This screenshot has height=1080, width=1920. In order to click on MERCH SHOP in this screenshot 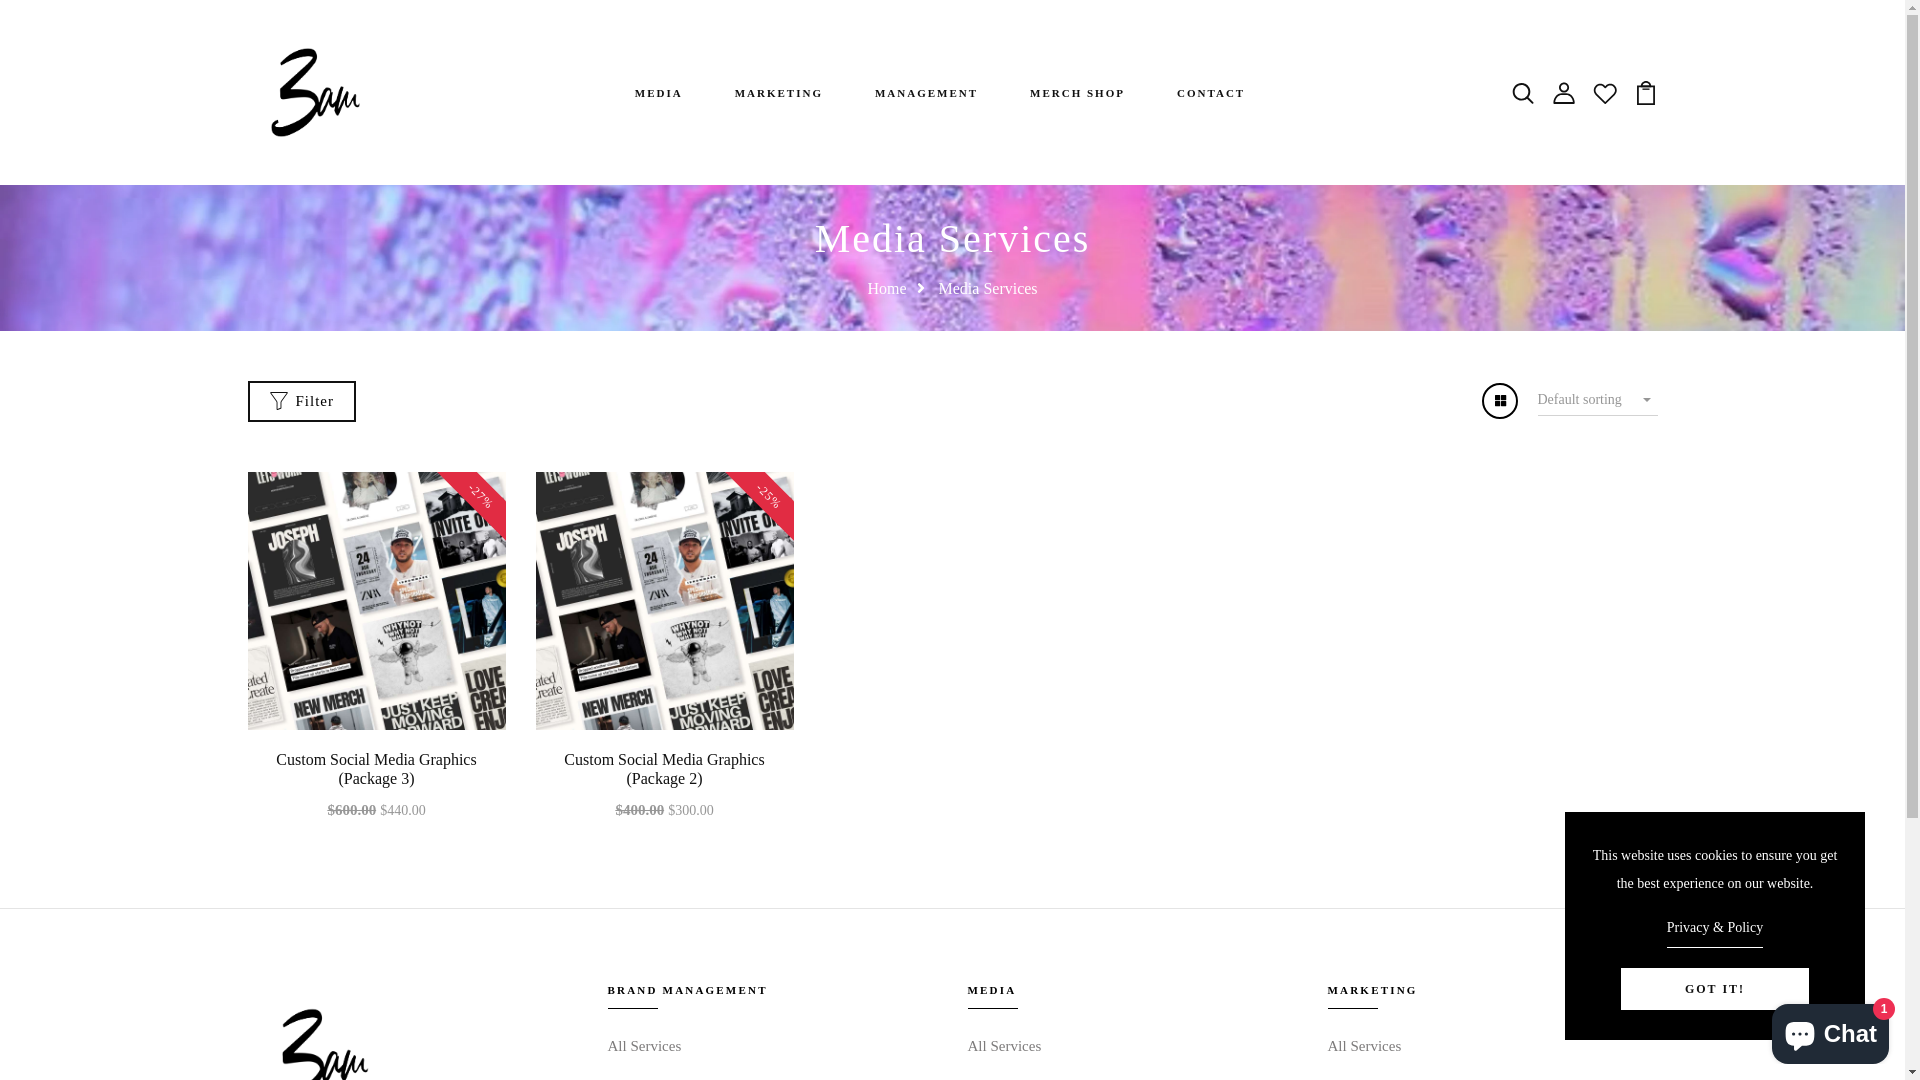, I will do `click(1078, 92)`.